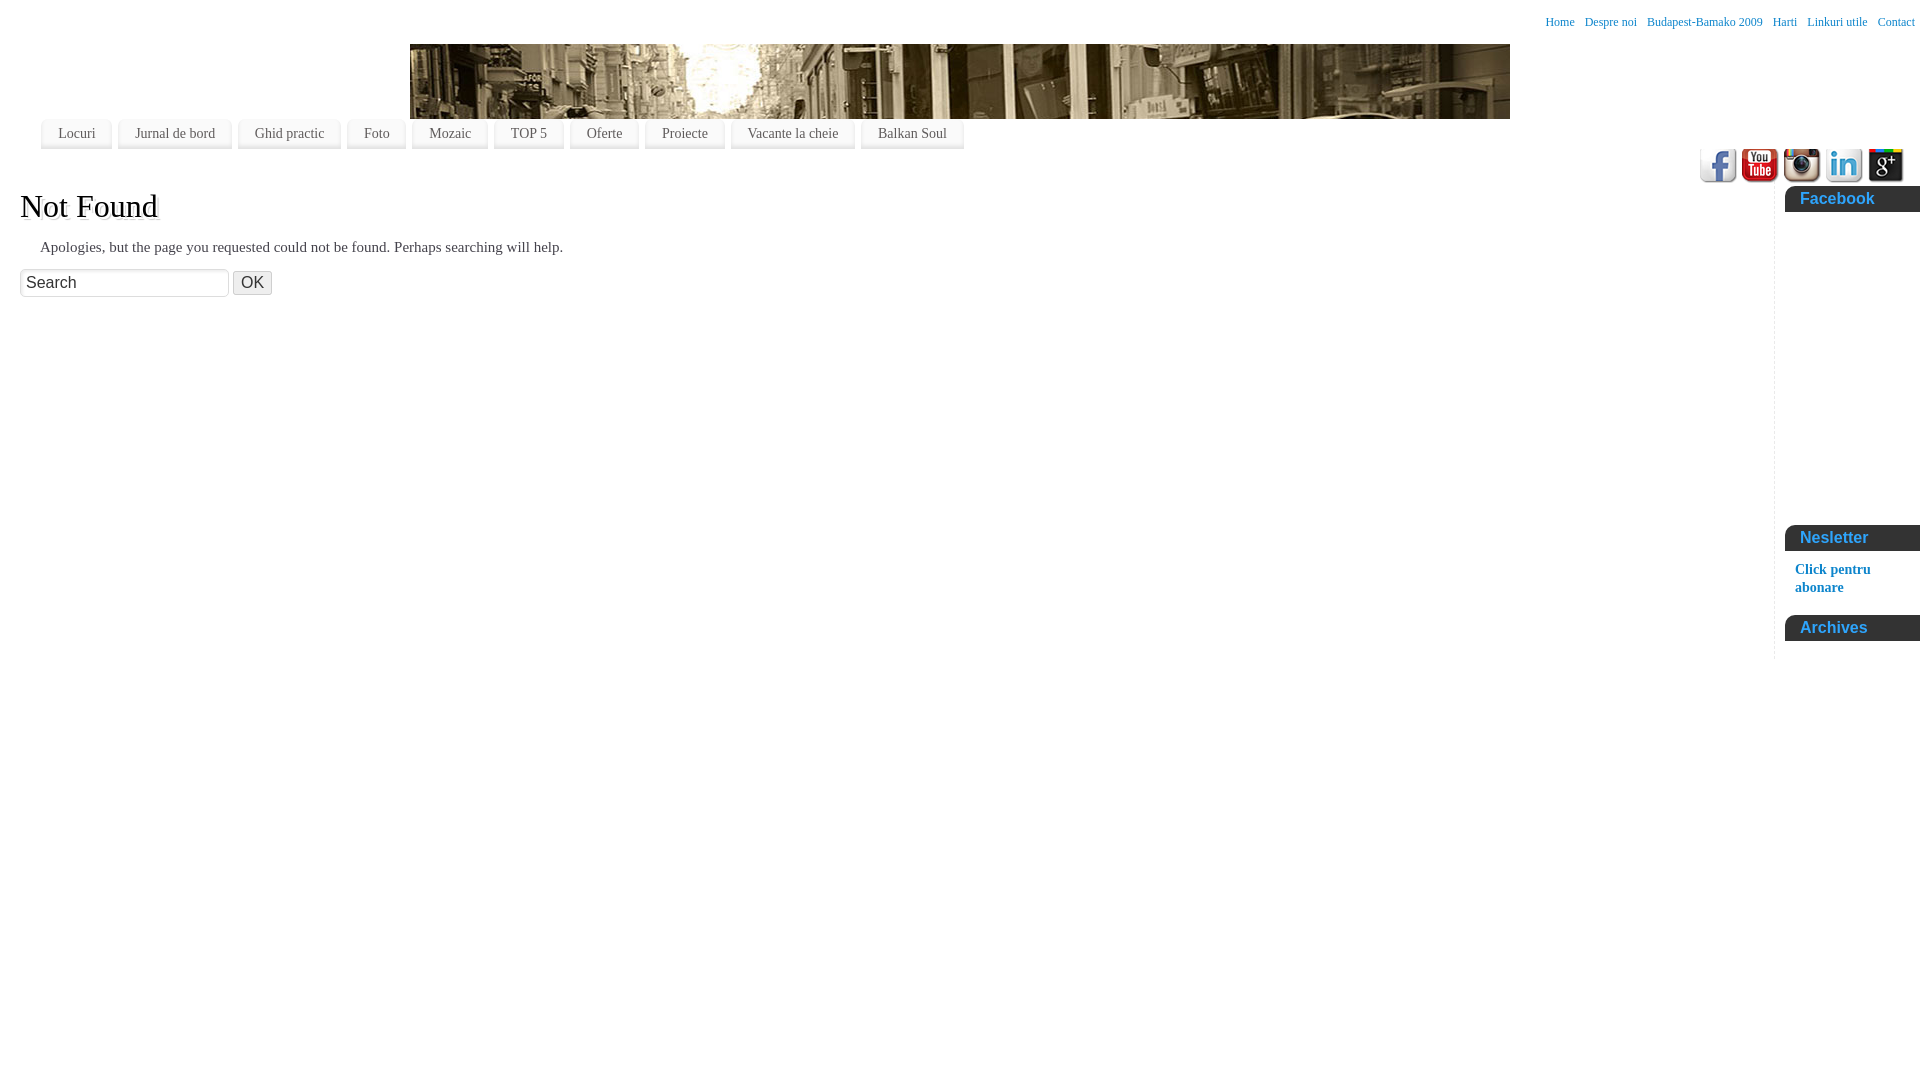  Describe the element at coordinates (1611, 22) in the screenshot. I see `Despre noi` at that location.